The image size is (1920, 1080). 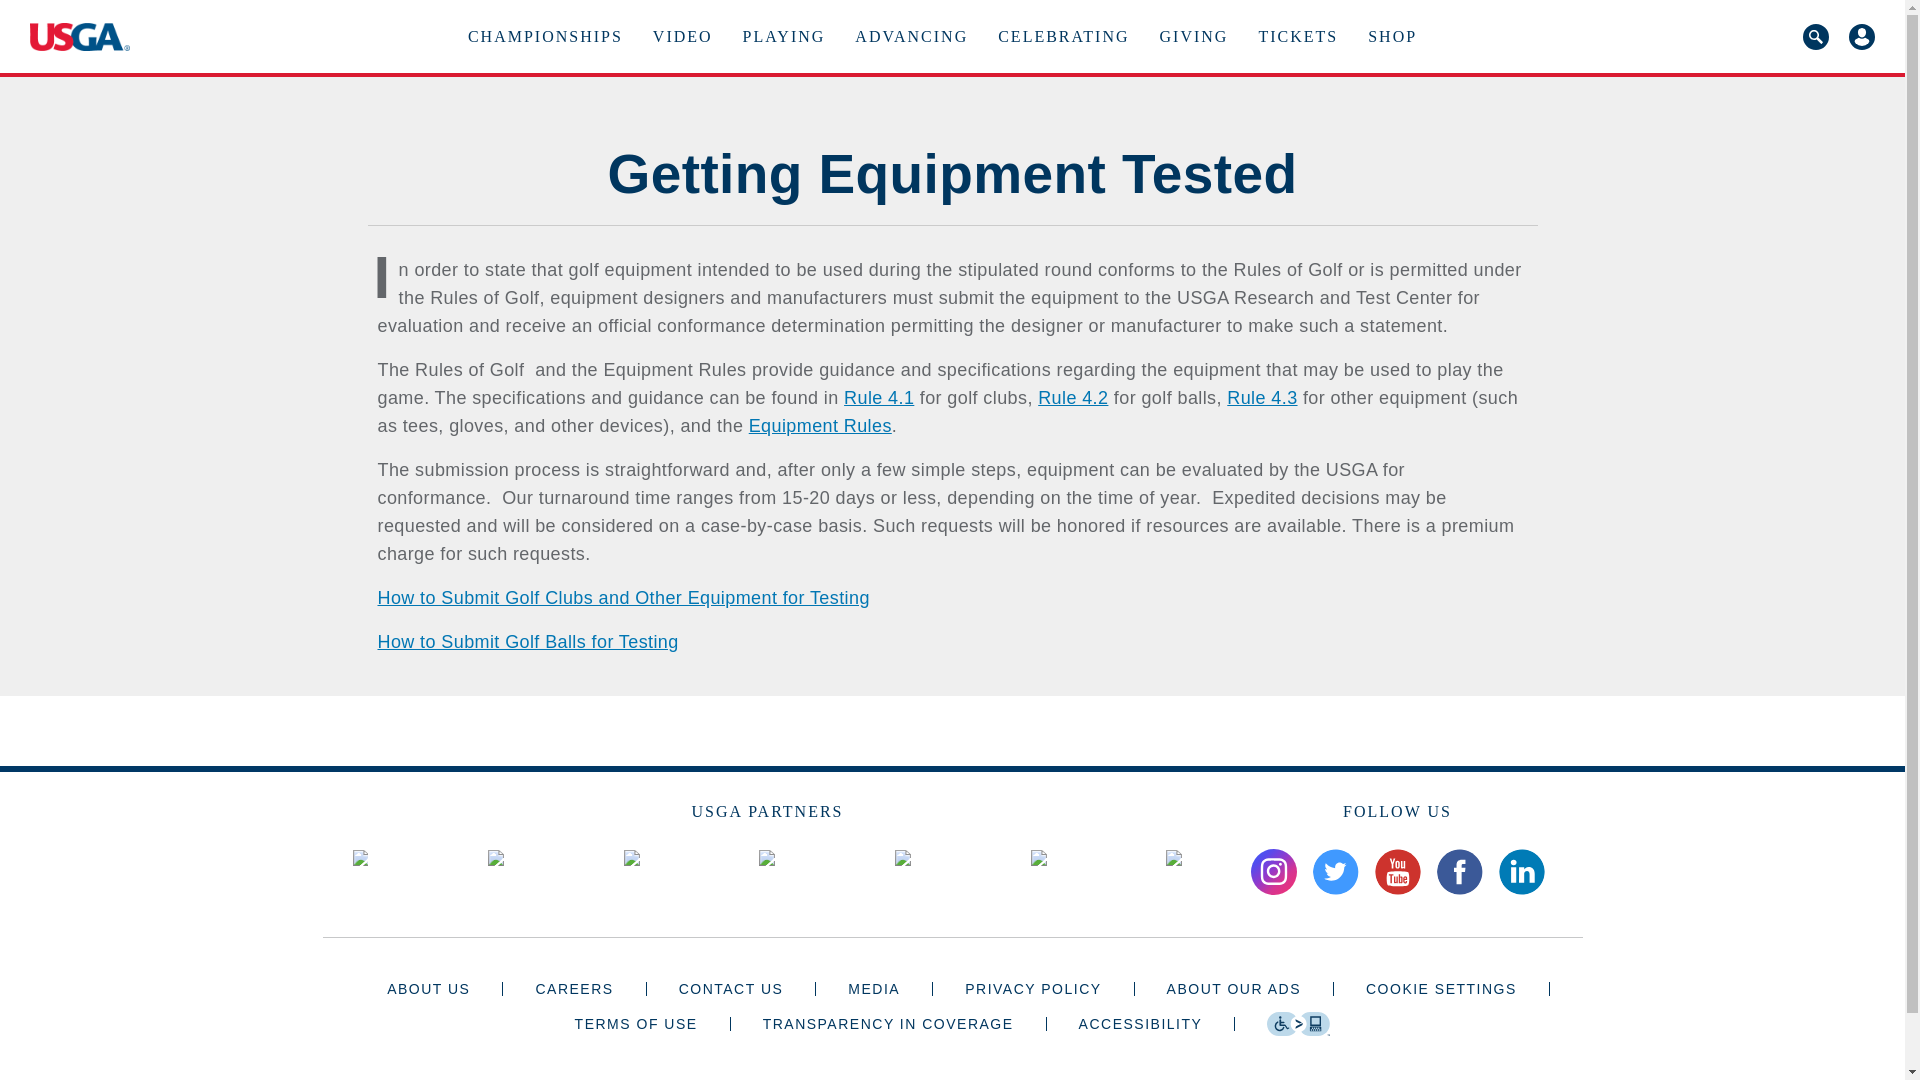 I want to click on Instagram, so click(x=1272, y=872).